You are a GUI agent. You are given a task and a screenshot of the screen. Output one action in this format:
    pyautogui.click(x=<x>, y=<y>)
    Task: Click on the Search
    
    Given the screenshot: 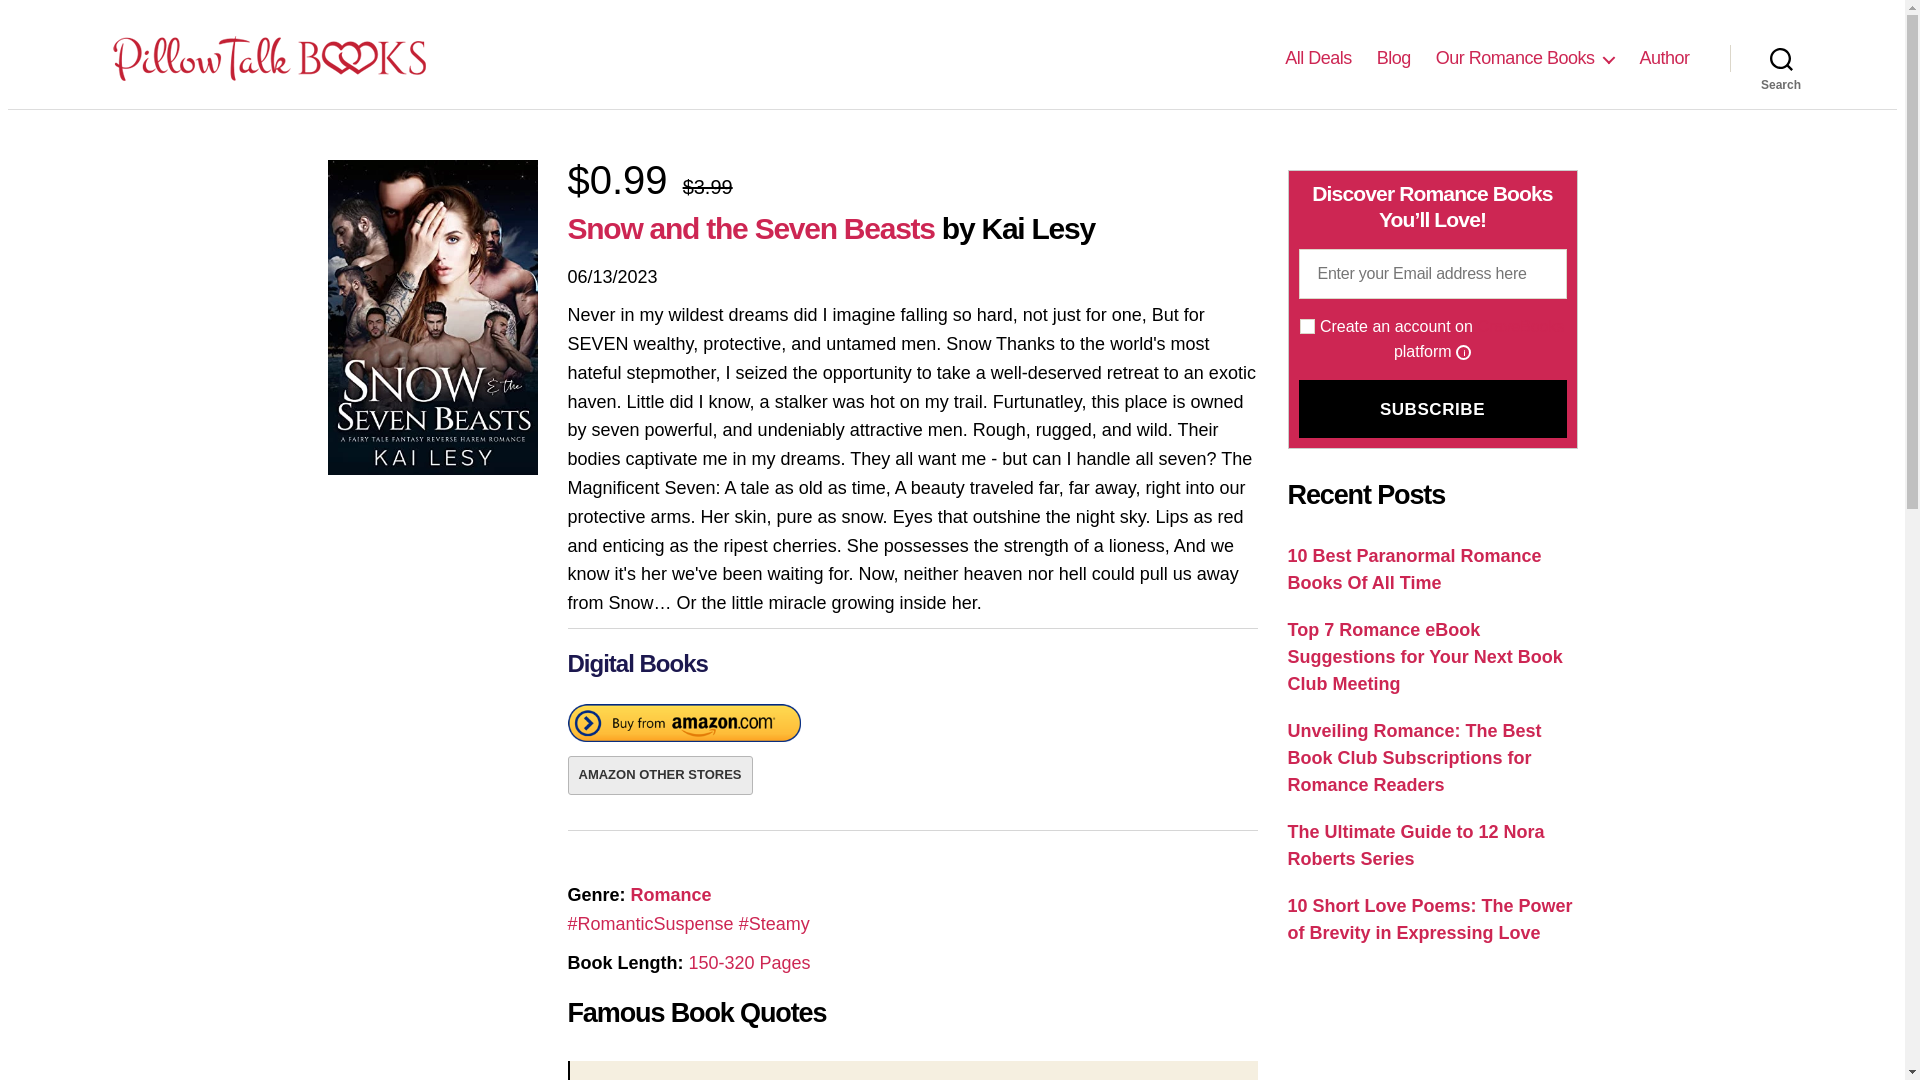 What is the action you would take?
    pyautogui.click(x=1781, y=57)
    